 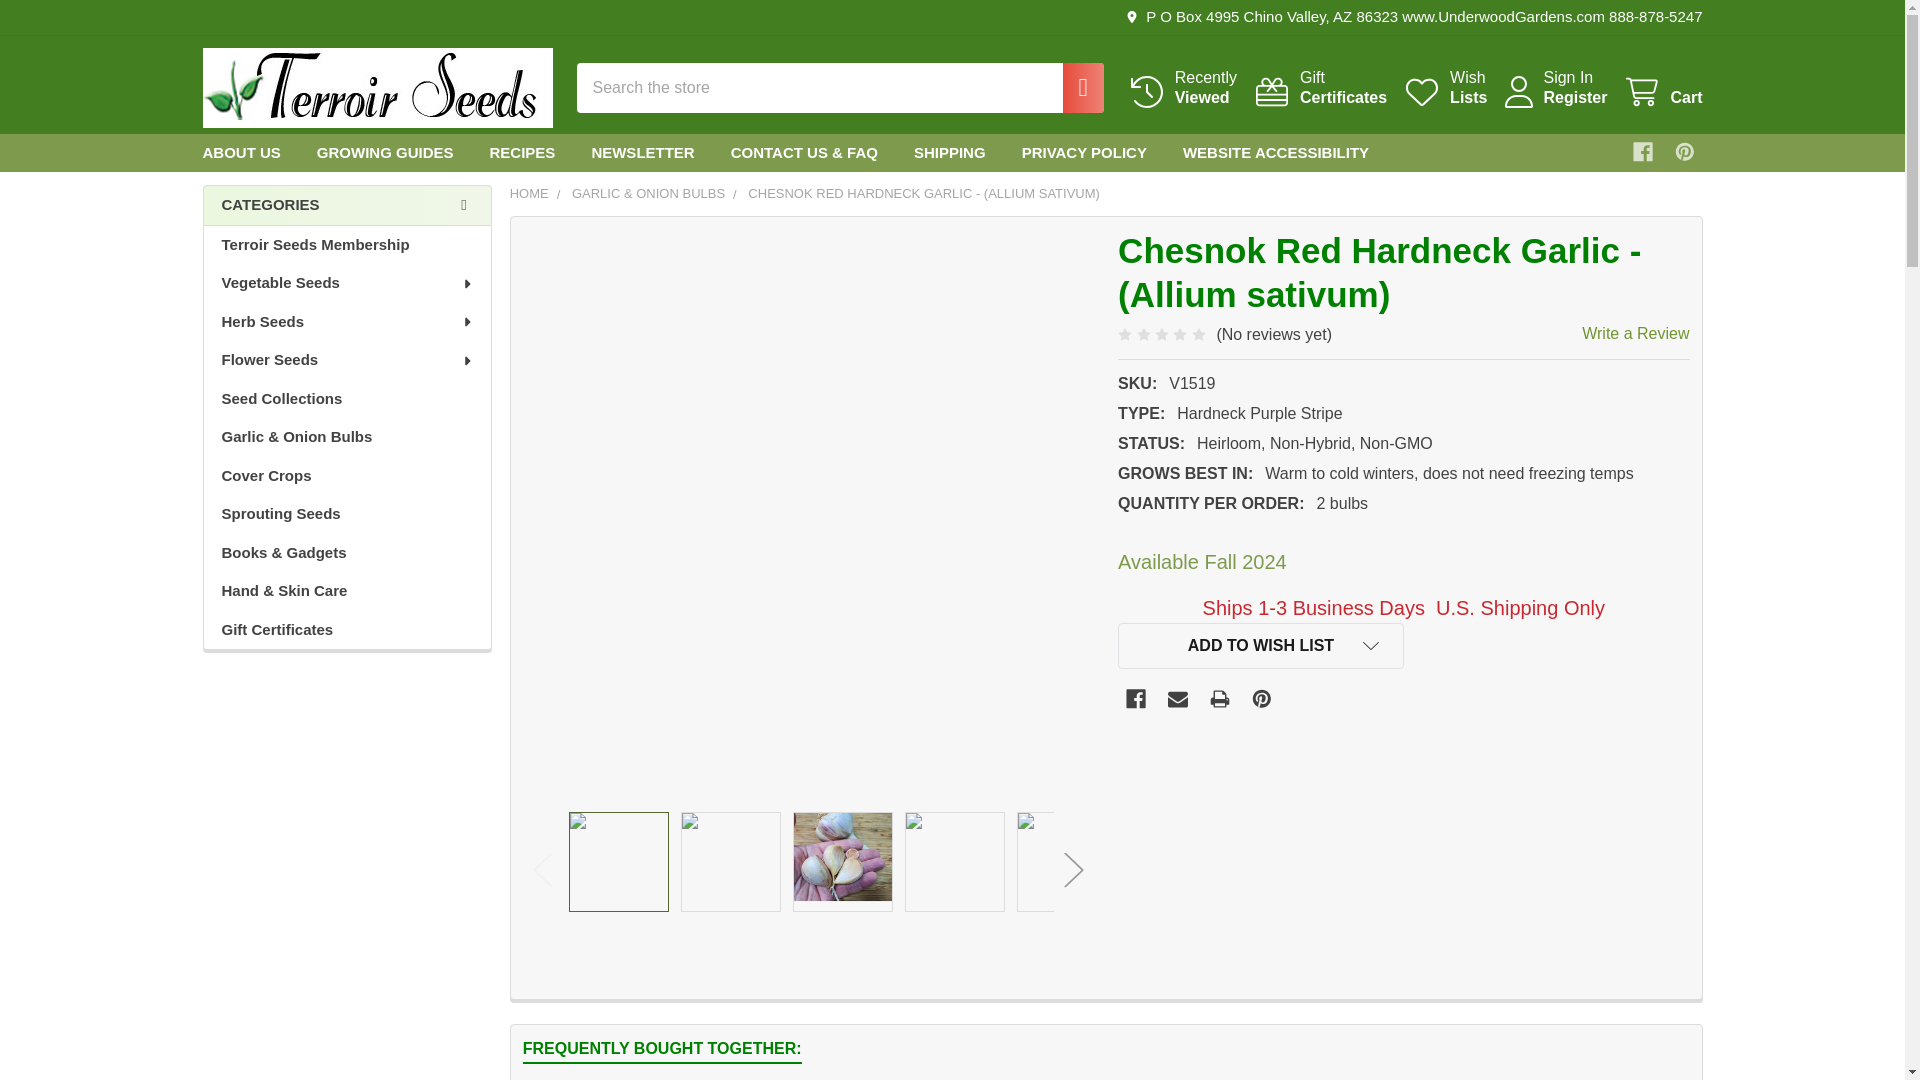 What do you see at coordinates (1662, 92) in the screenshot?
I see `Sign In` at bounding box center [1662, 92].